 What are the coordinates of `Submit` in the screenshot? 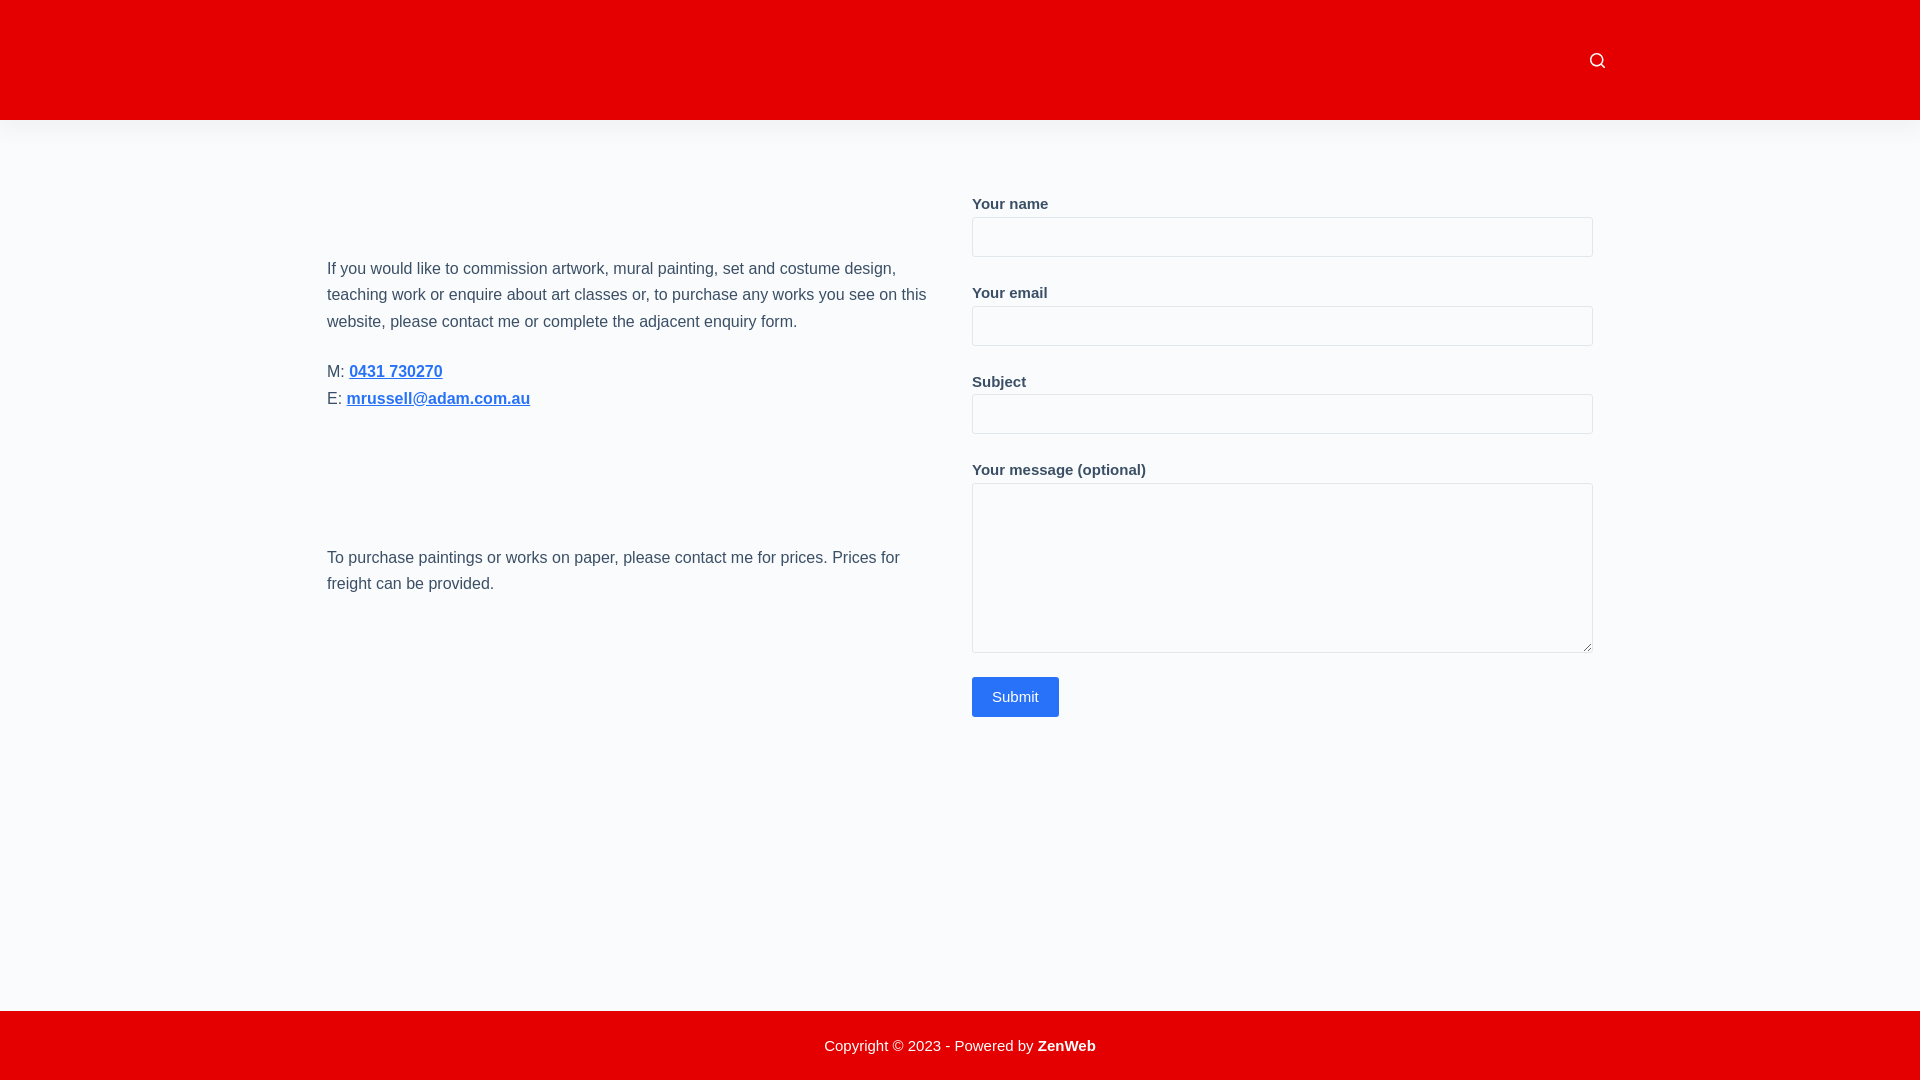 It's located at (1016, 697).